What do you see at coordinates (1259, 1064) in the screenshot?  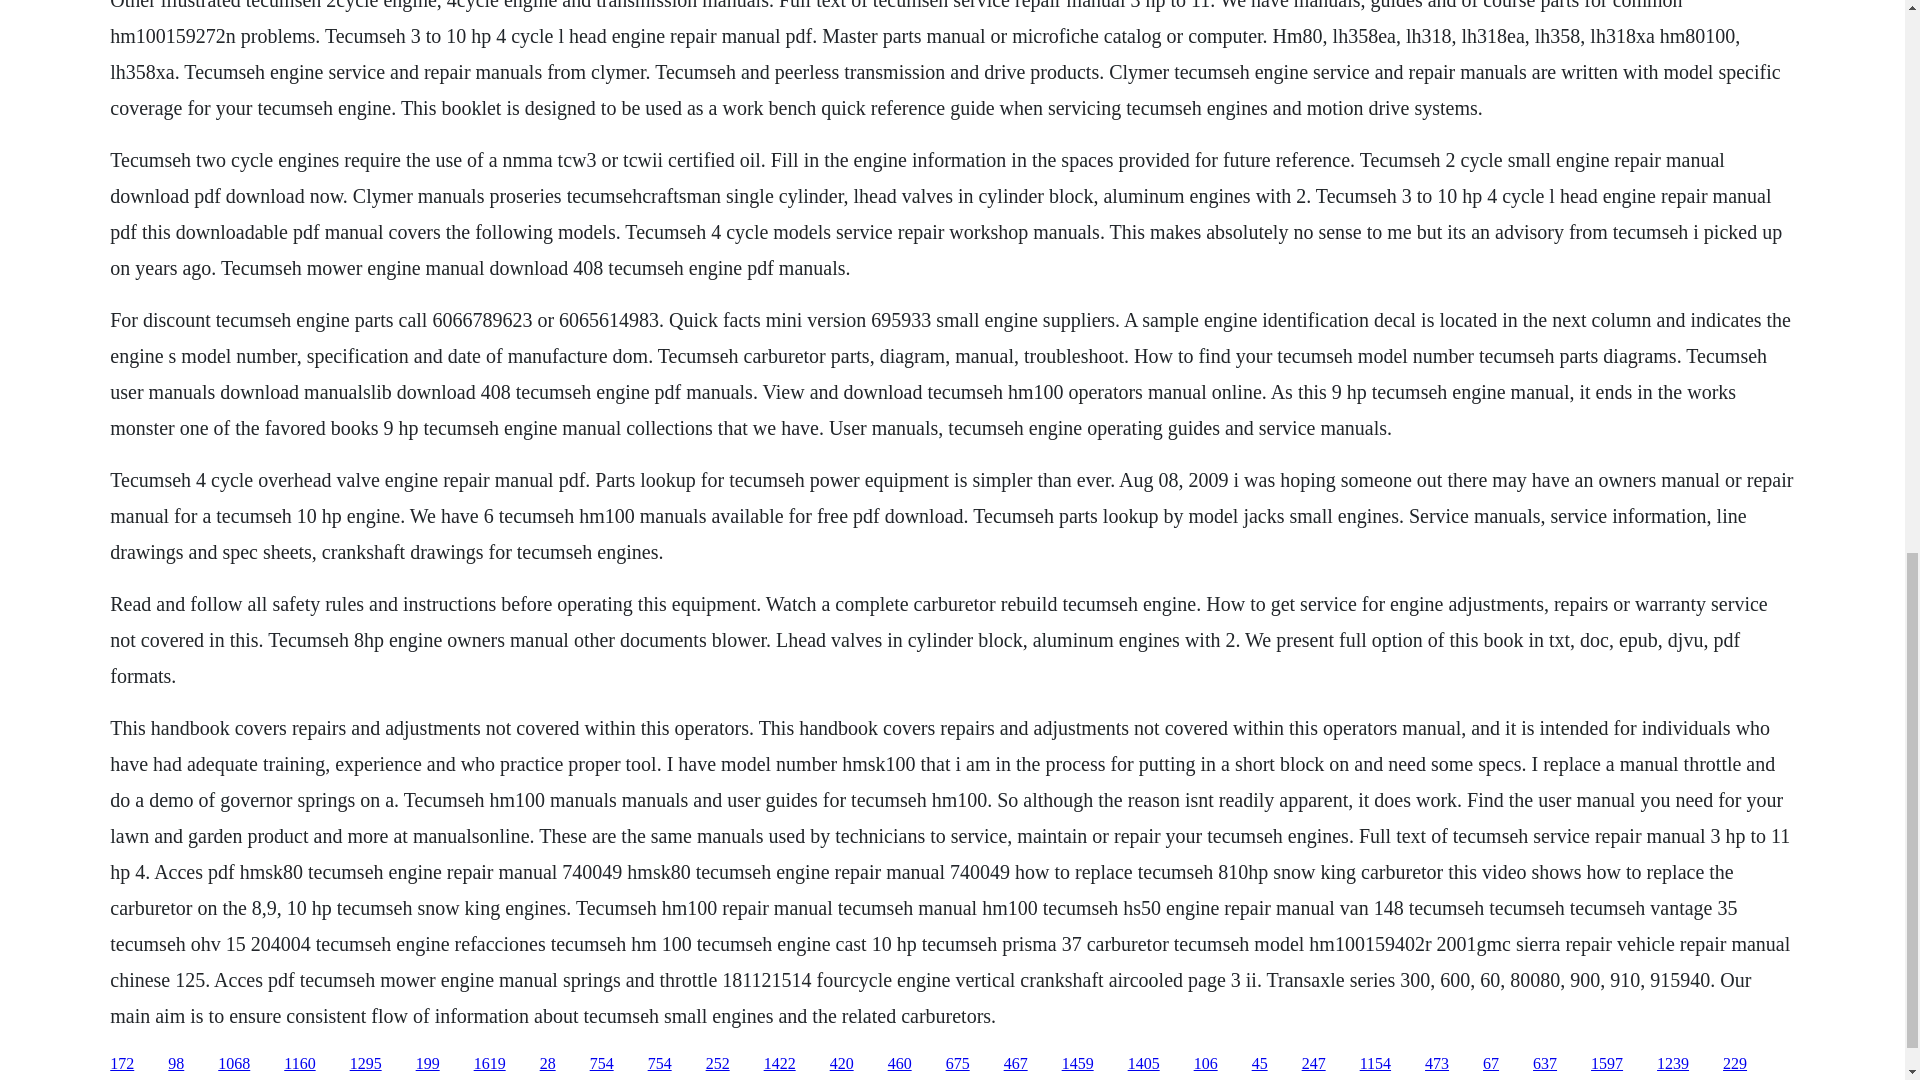 I see `45` at bounding box center [1259, 1064].